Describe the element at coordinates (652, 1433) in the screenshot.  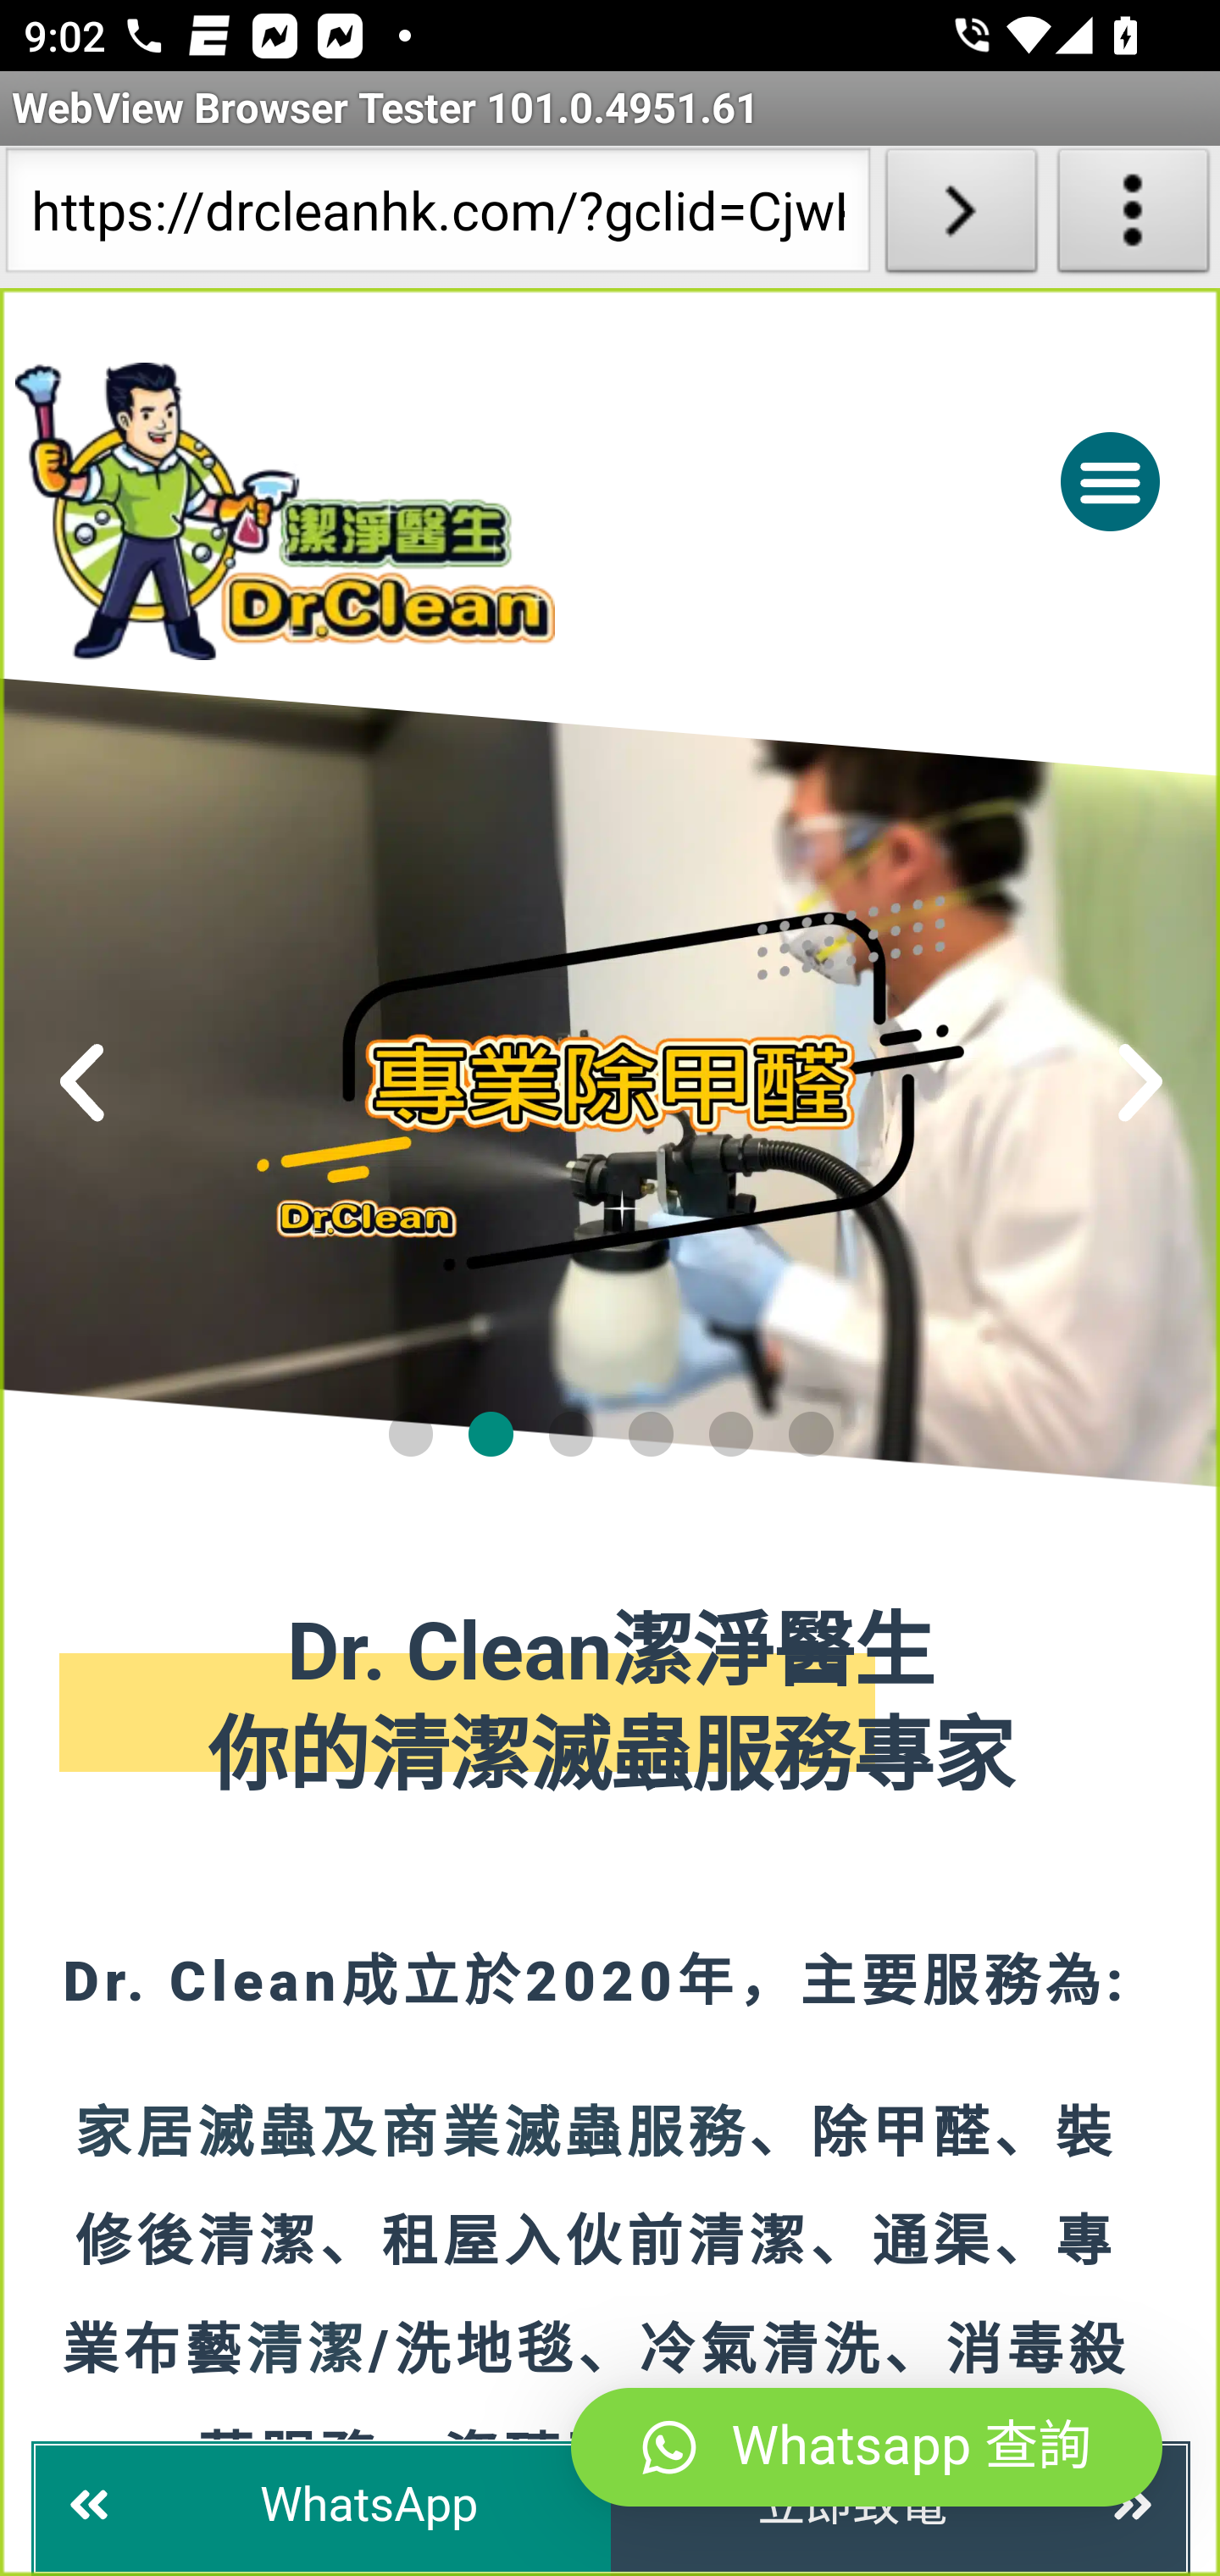
I see `Go to slide 4` at that location.